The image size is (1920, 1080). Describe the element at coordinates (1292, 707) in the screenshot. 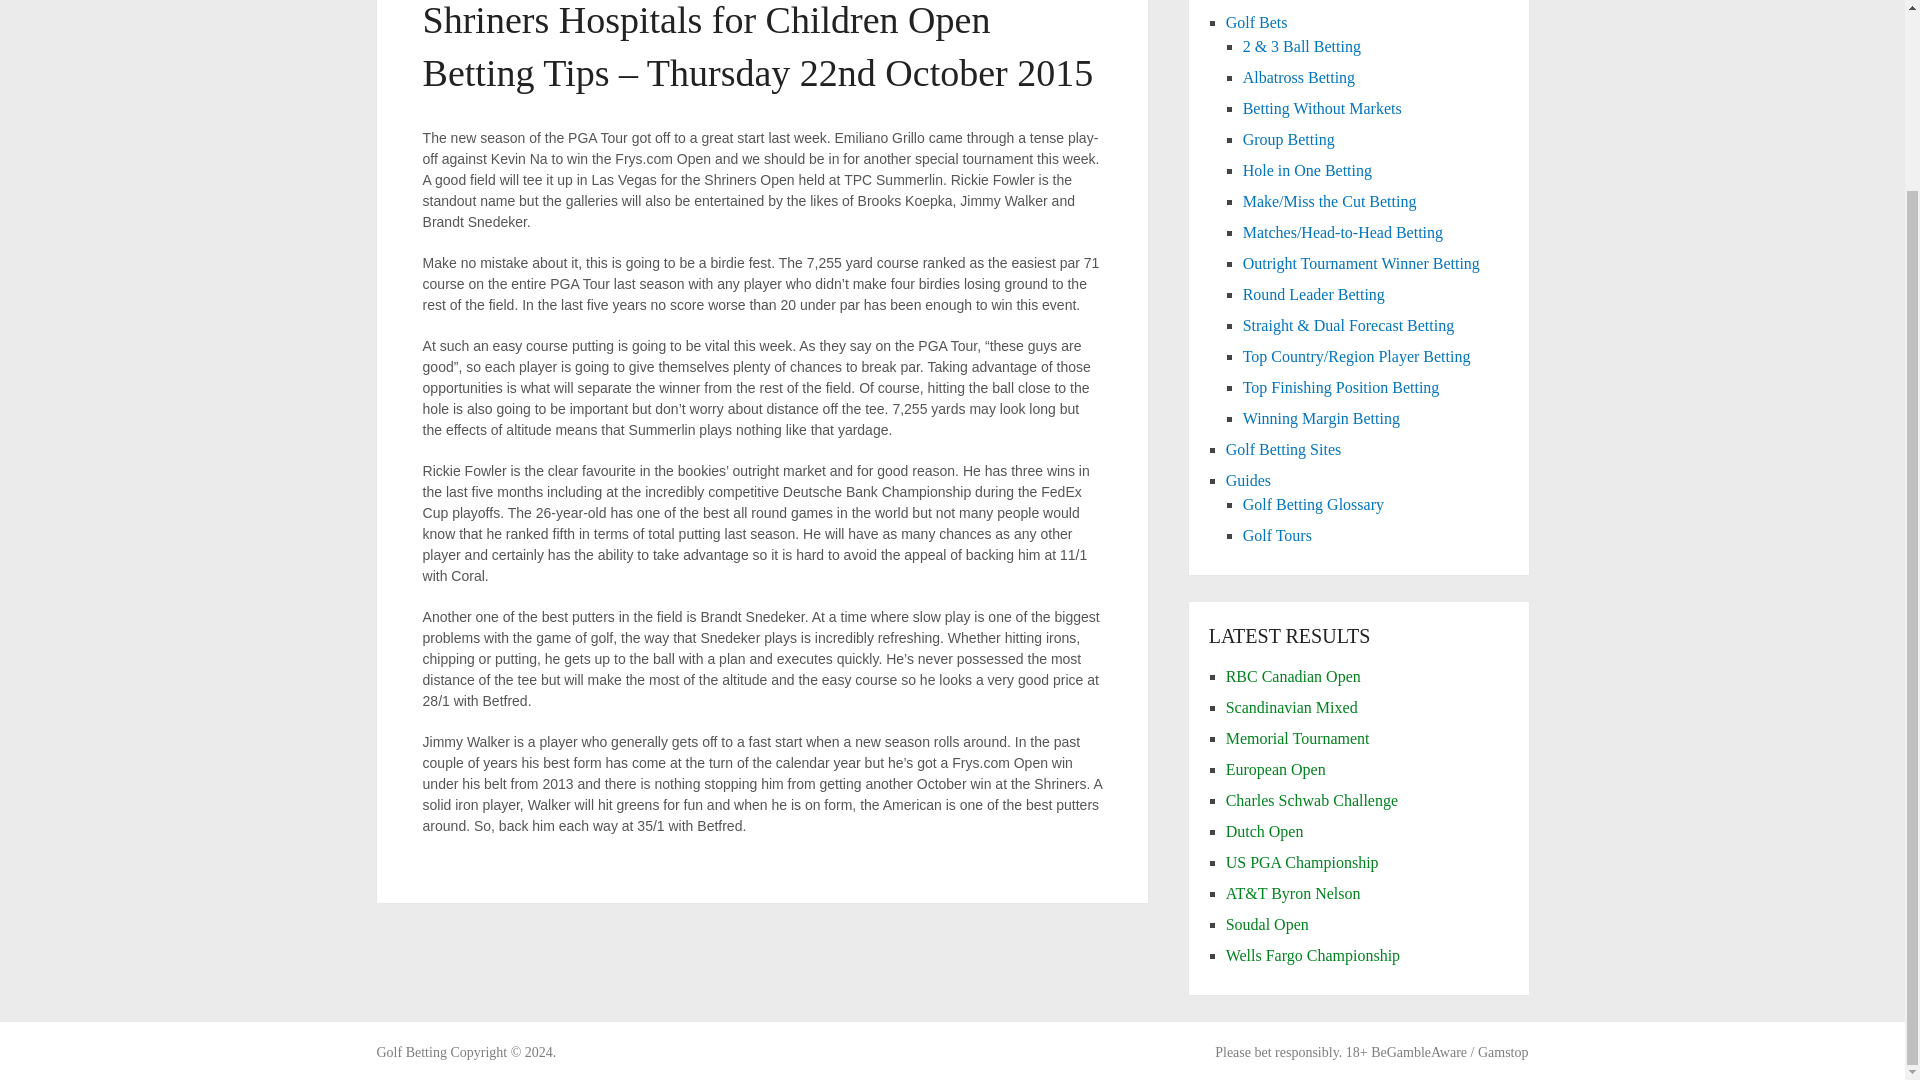

I see `Scandinavian Mixed` at that location.